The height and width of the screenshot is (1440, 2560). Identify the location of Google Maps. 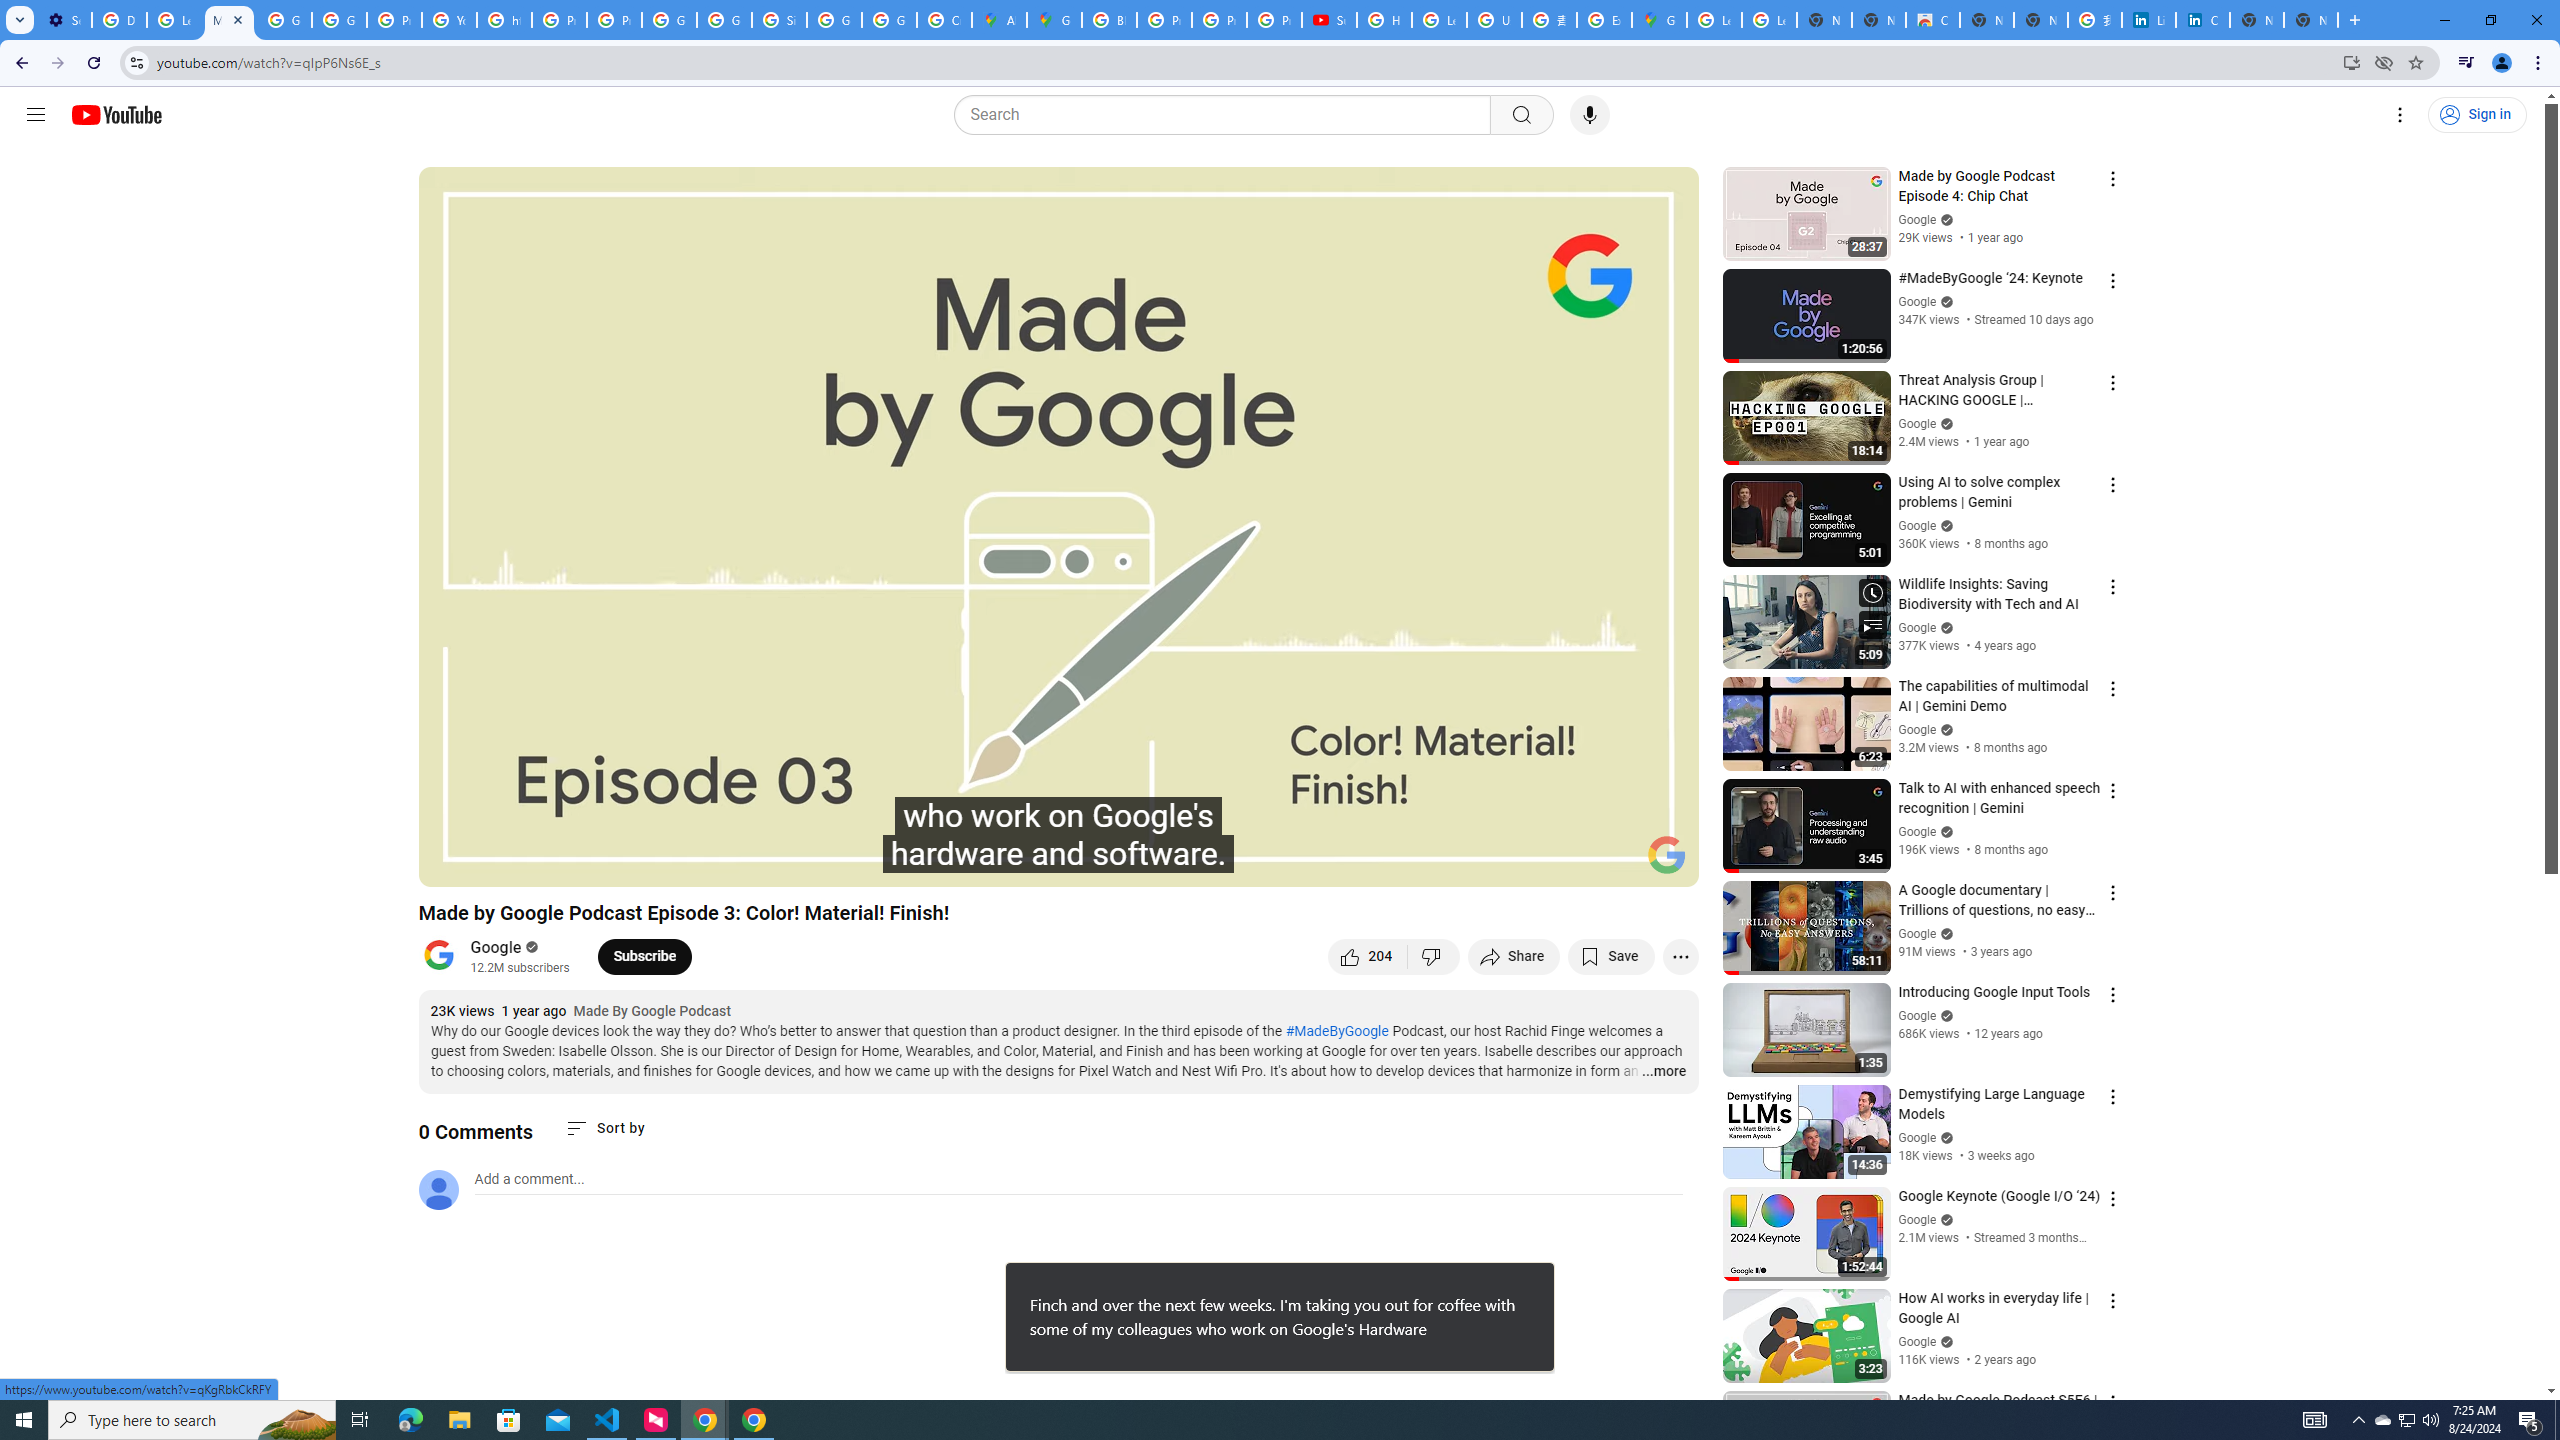
(1658, 20).